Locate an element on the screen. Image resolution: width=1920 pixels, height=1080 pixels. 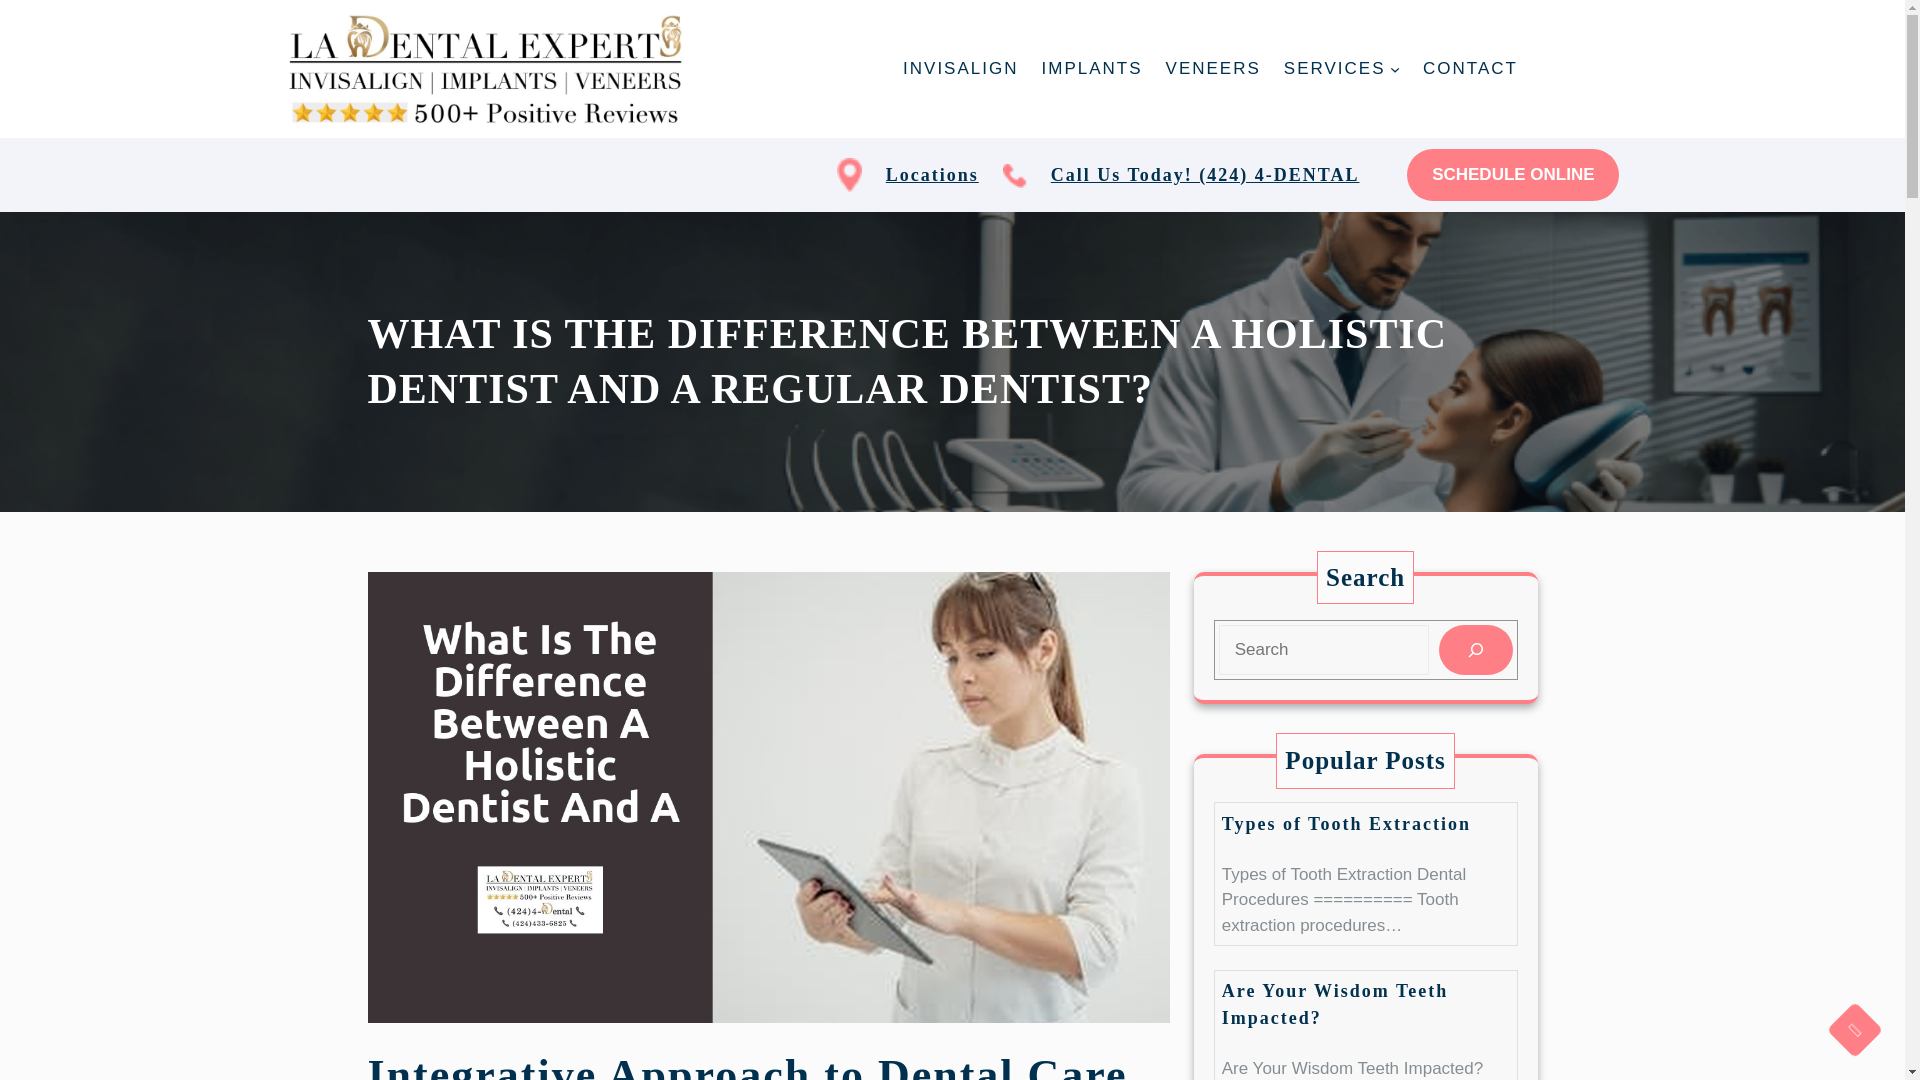
SERVICES is located at coordinates (1335, 69).